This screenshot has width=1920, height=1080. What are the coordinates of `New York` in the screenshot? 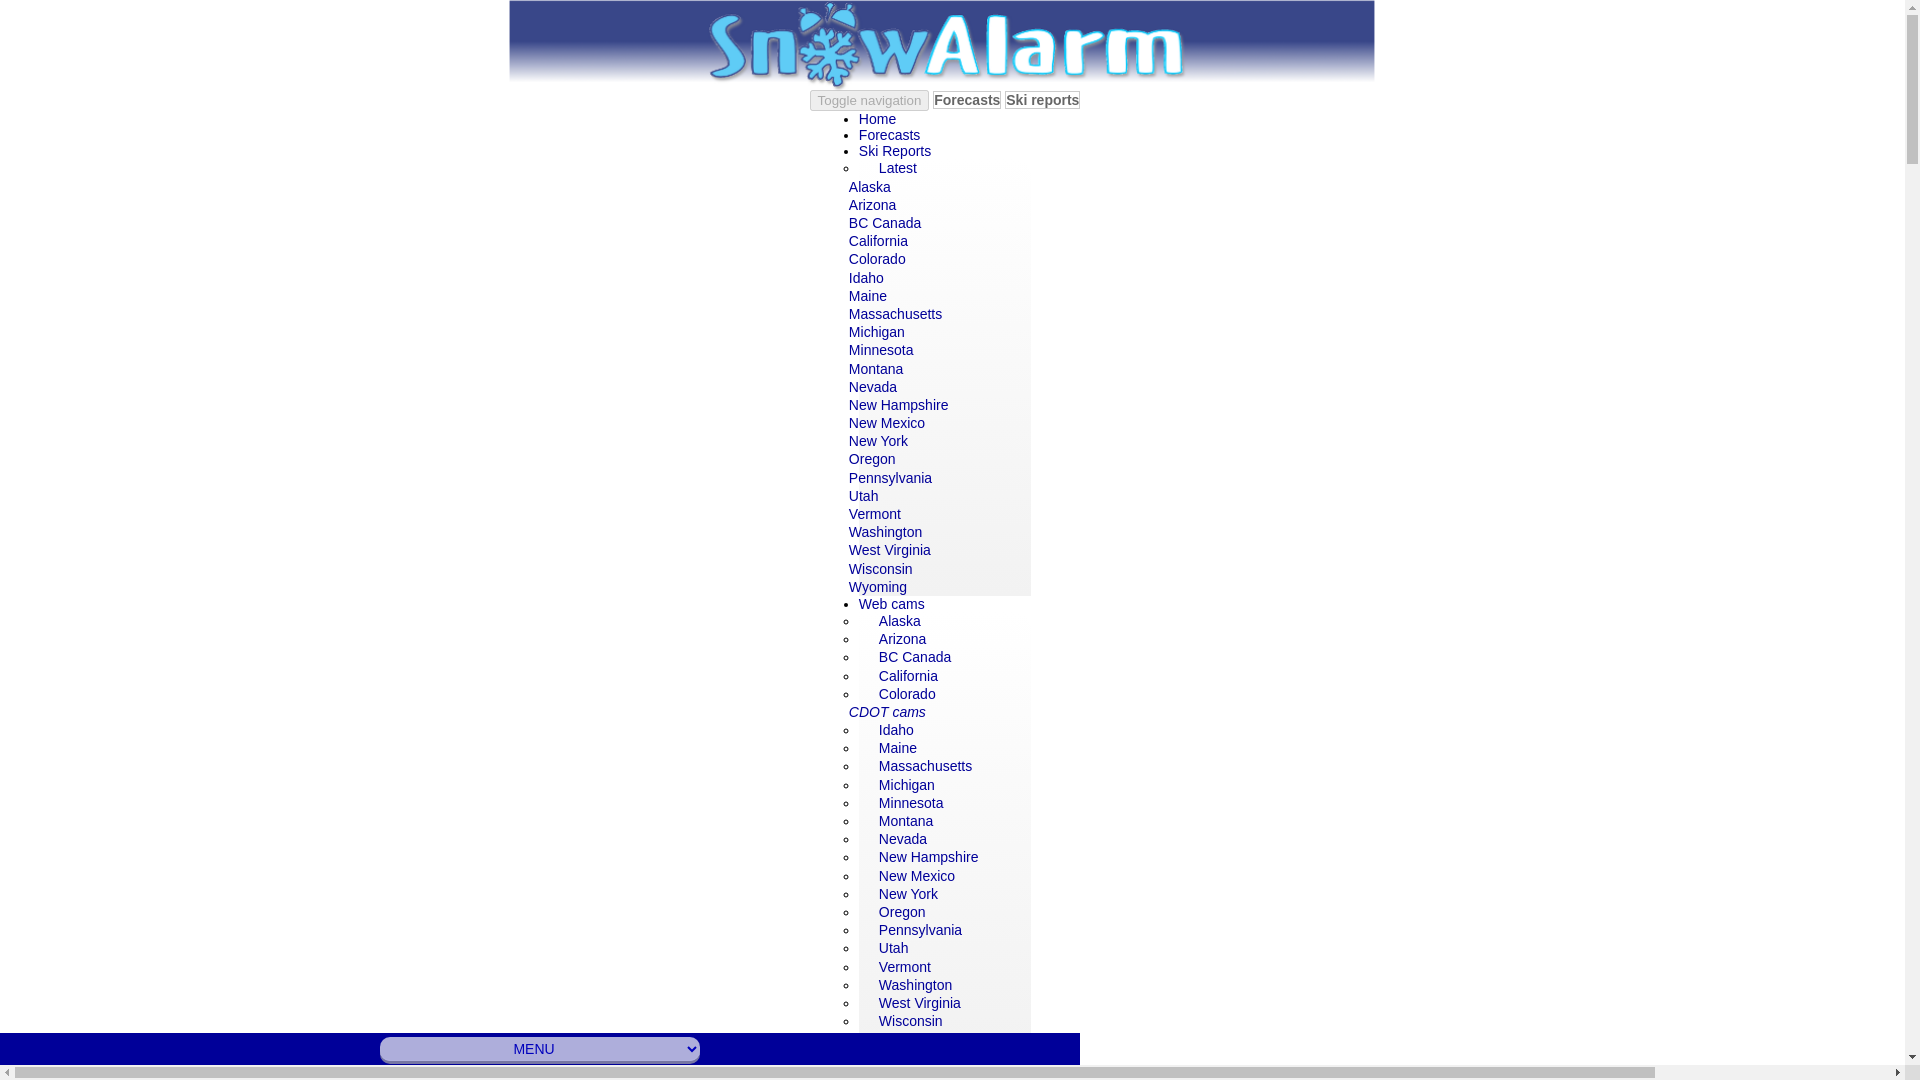 It's located at (878, 441).